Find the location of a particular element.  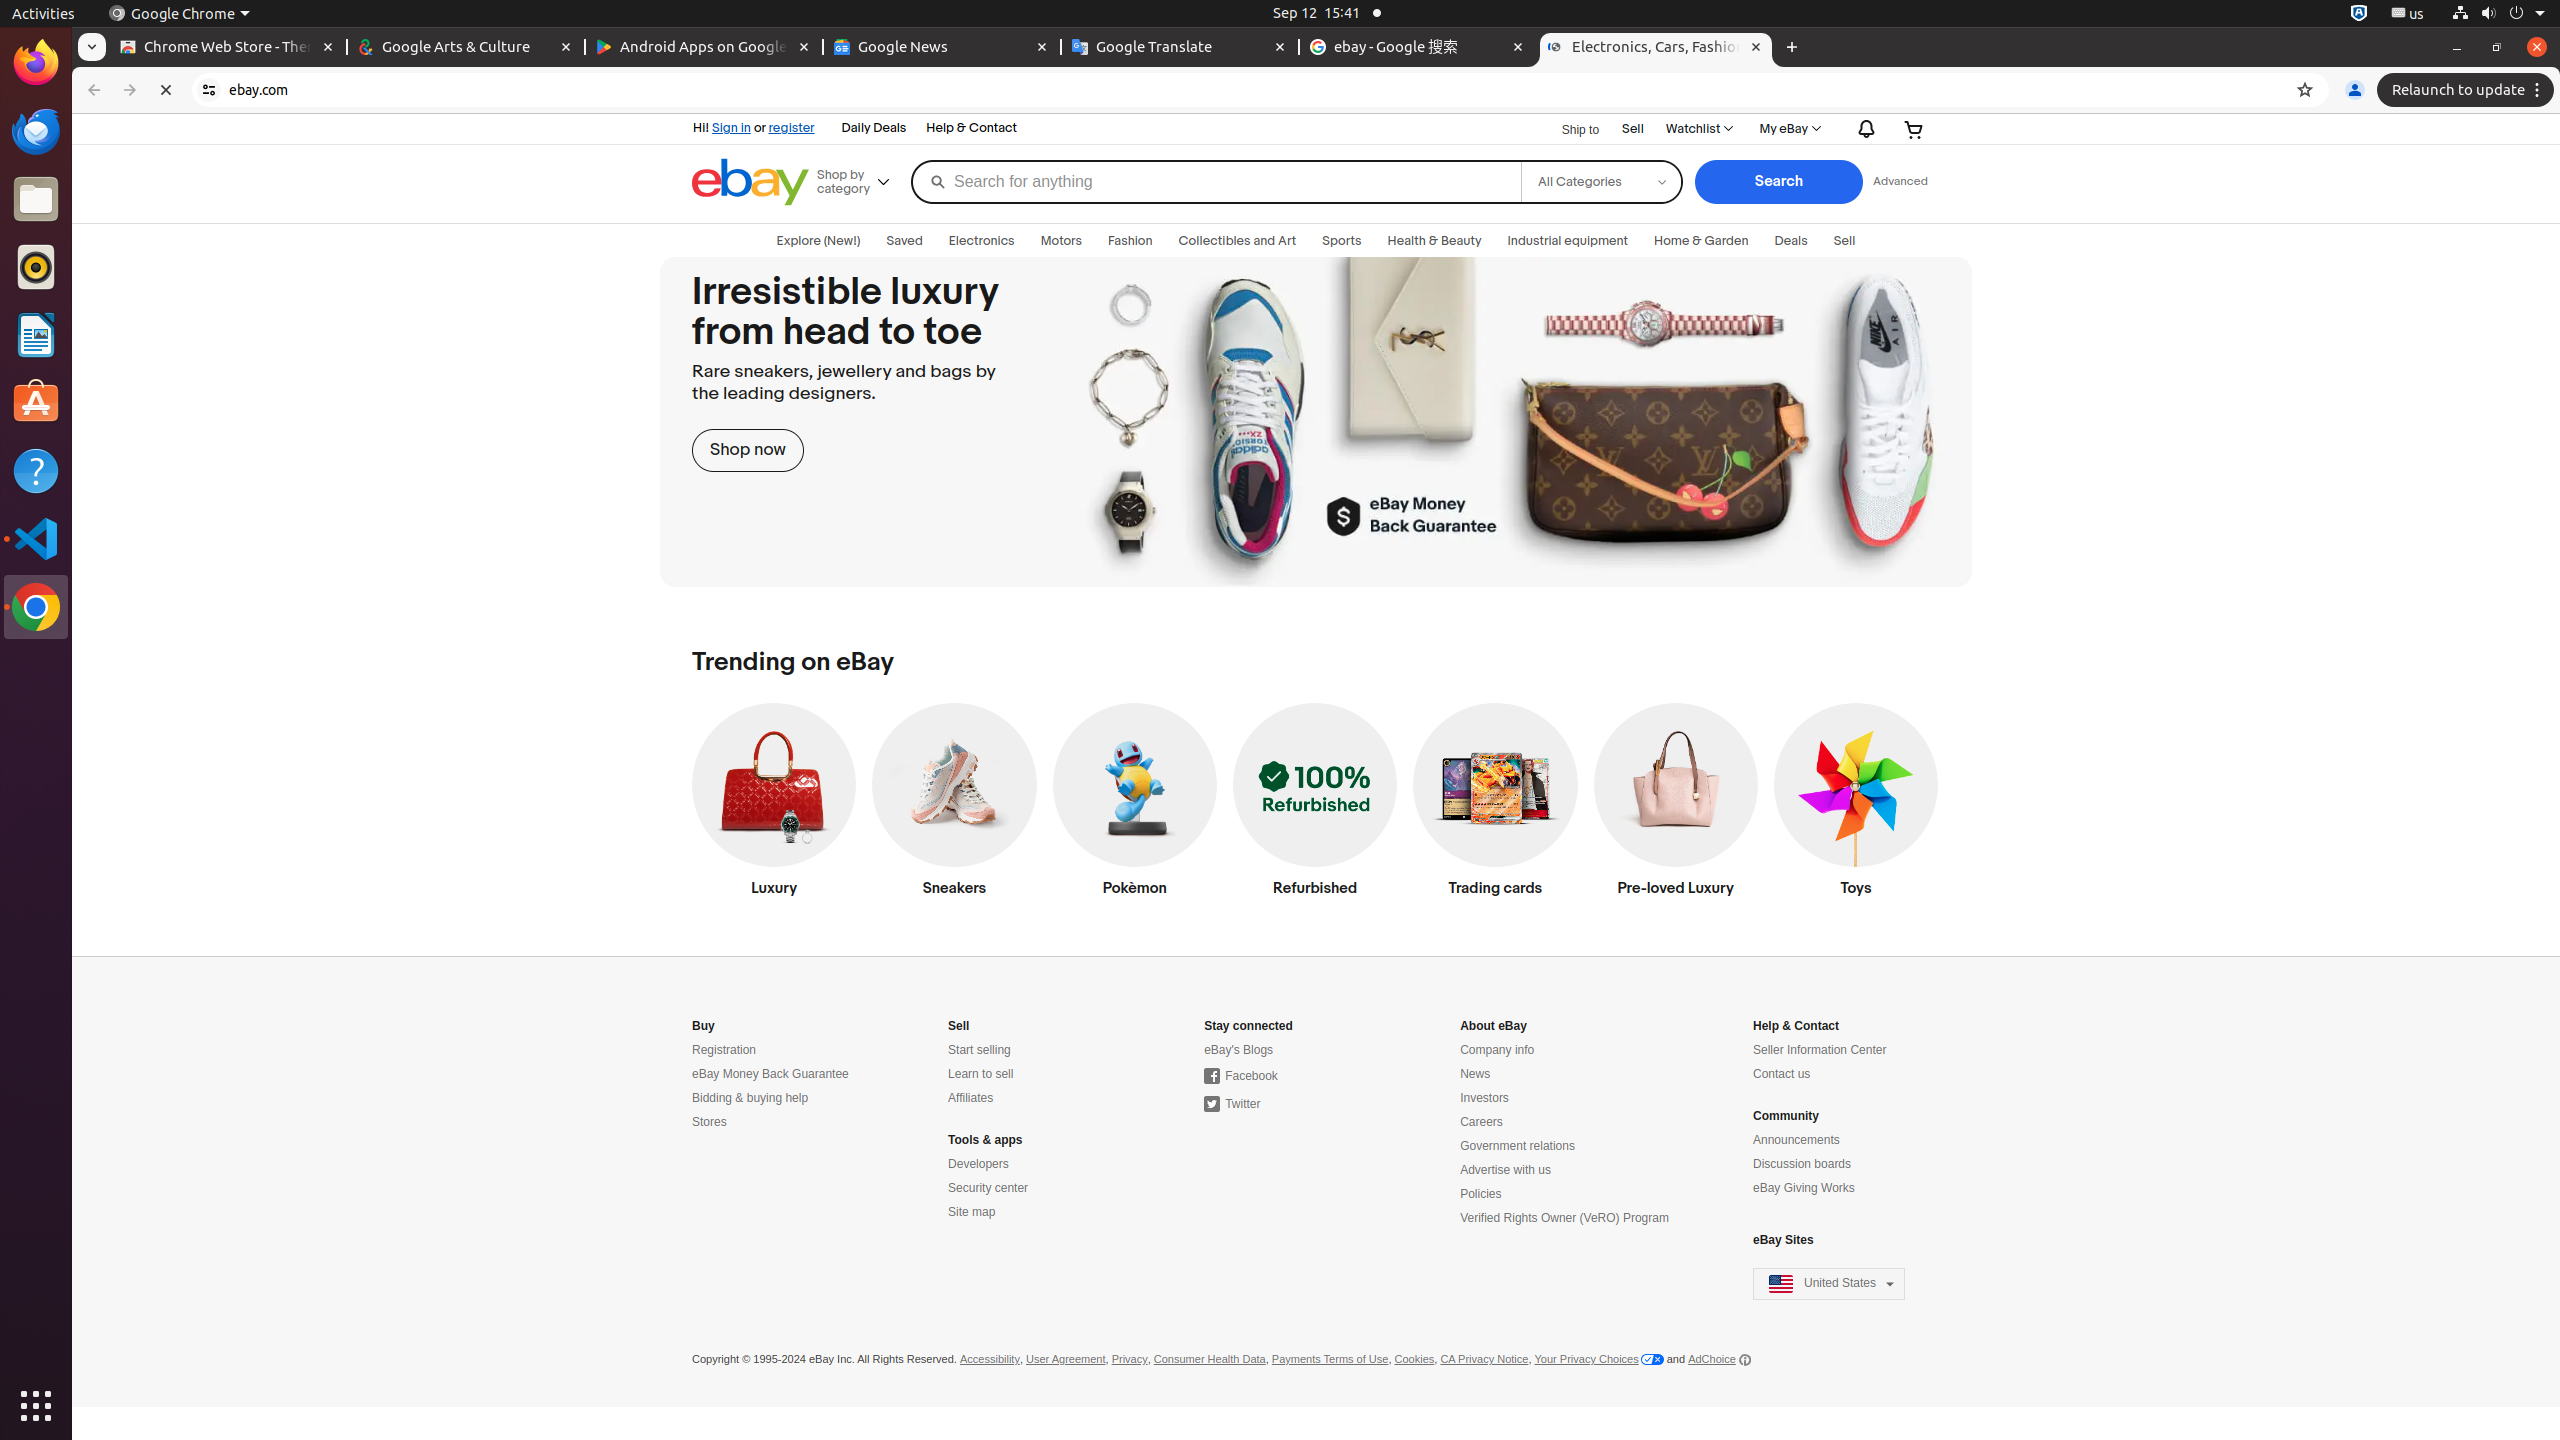

CA Privacy Notice is located at coordinates (1484, 1360).